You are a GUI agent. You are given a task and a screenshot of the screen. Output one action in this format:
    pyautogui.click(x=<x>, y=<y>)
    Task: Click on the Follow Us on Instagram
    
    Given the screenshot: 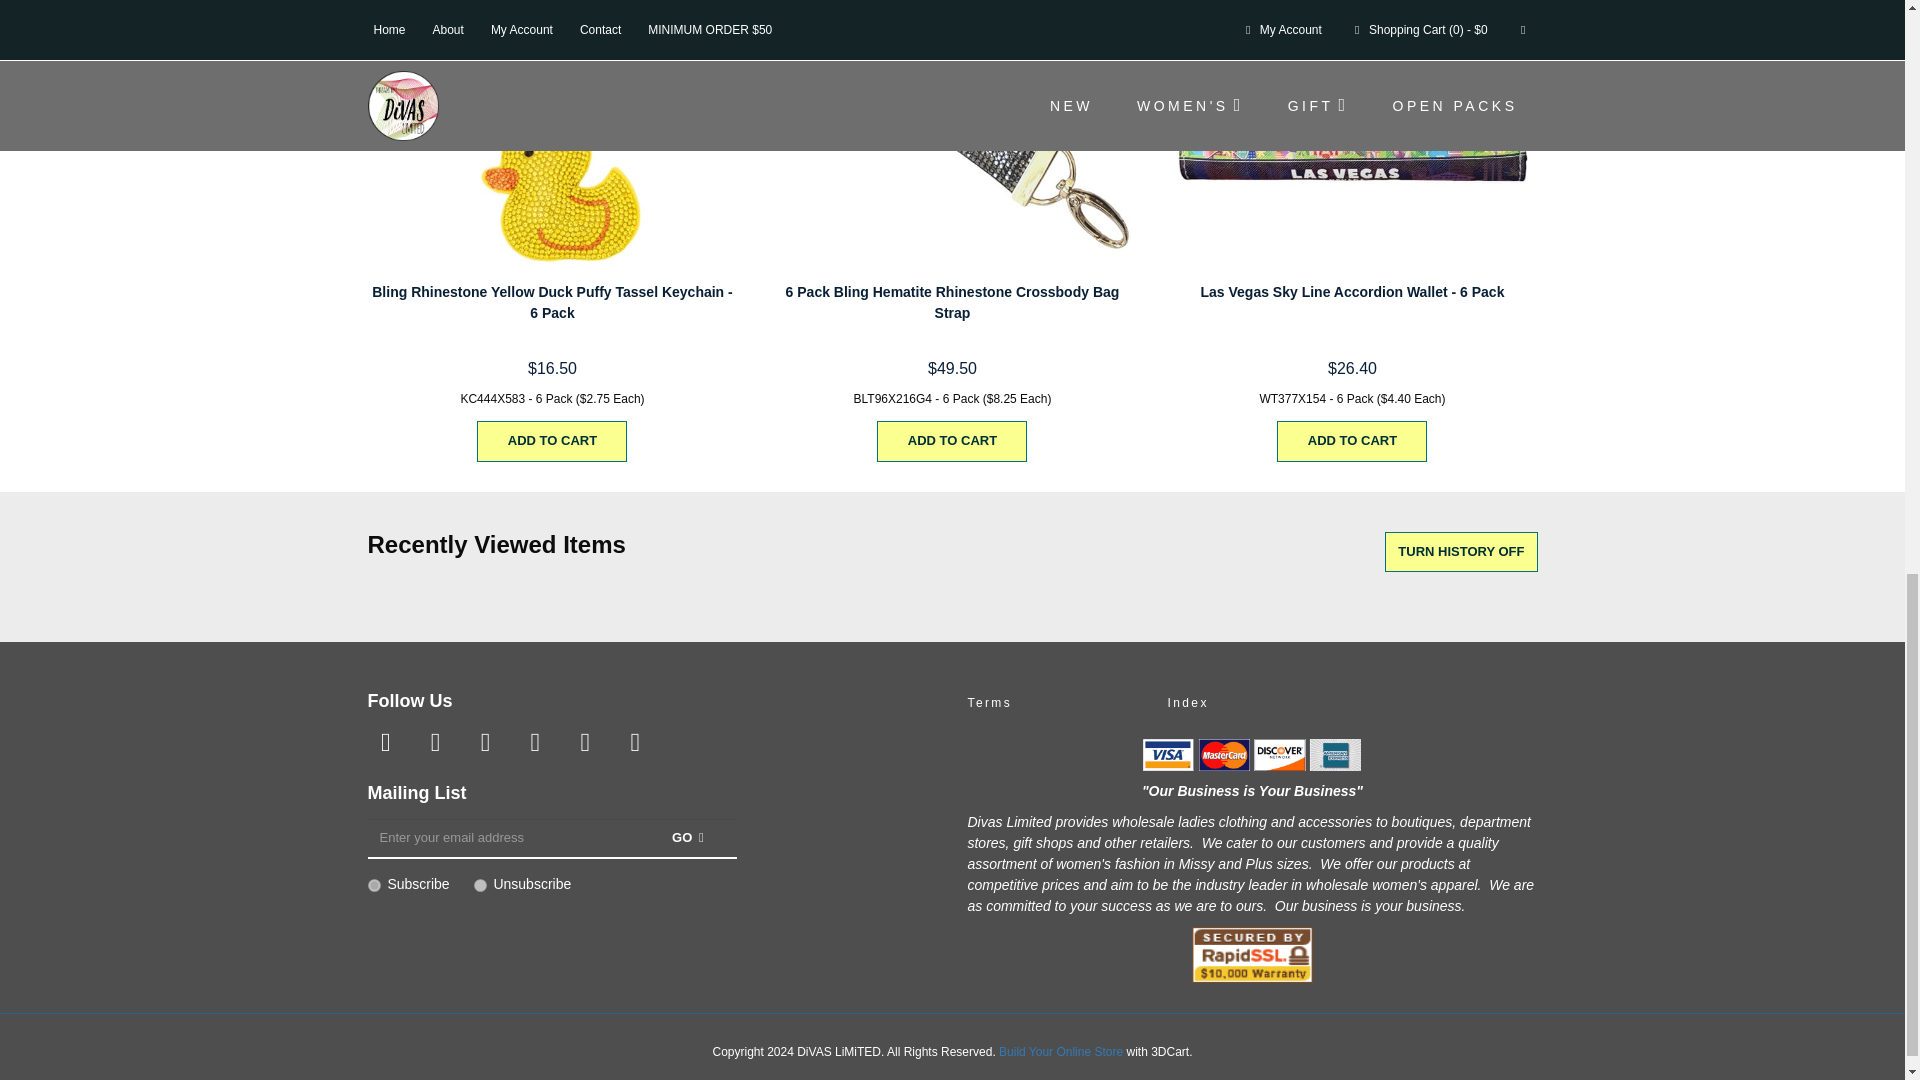 What is the action you would take?
    pyautogui.click(x=584, y=742)
    